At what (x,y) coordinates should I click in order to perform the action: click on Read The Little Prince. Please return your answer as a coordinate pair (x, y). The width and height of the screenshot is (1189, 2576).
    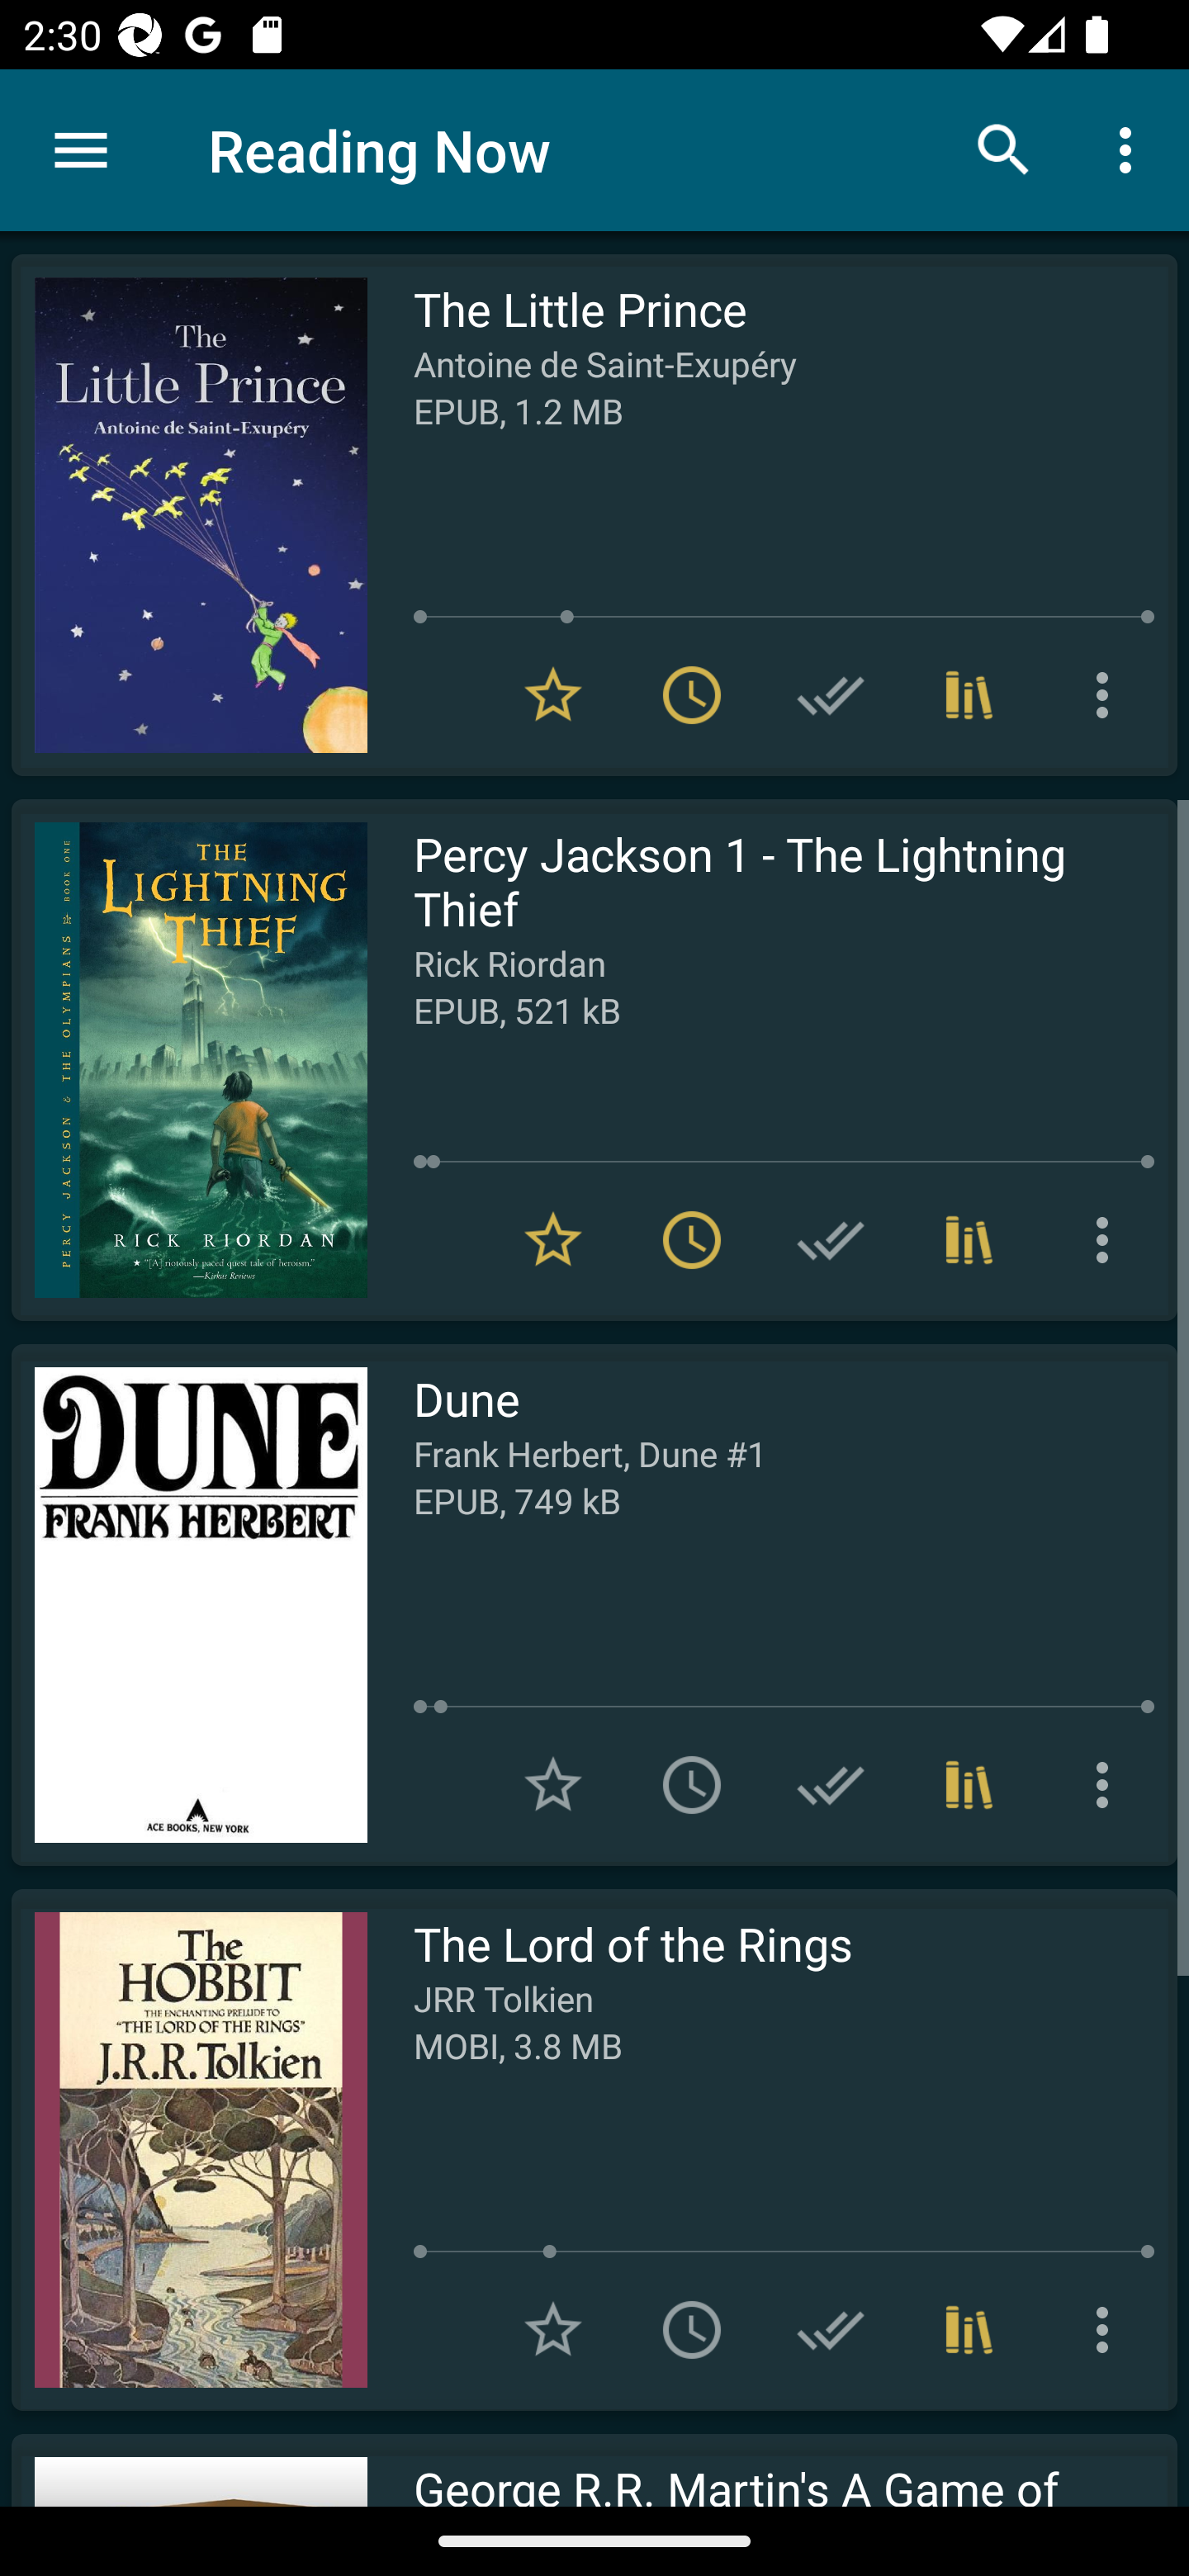
    Looking at the image, I should click on (189, 515).